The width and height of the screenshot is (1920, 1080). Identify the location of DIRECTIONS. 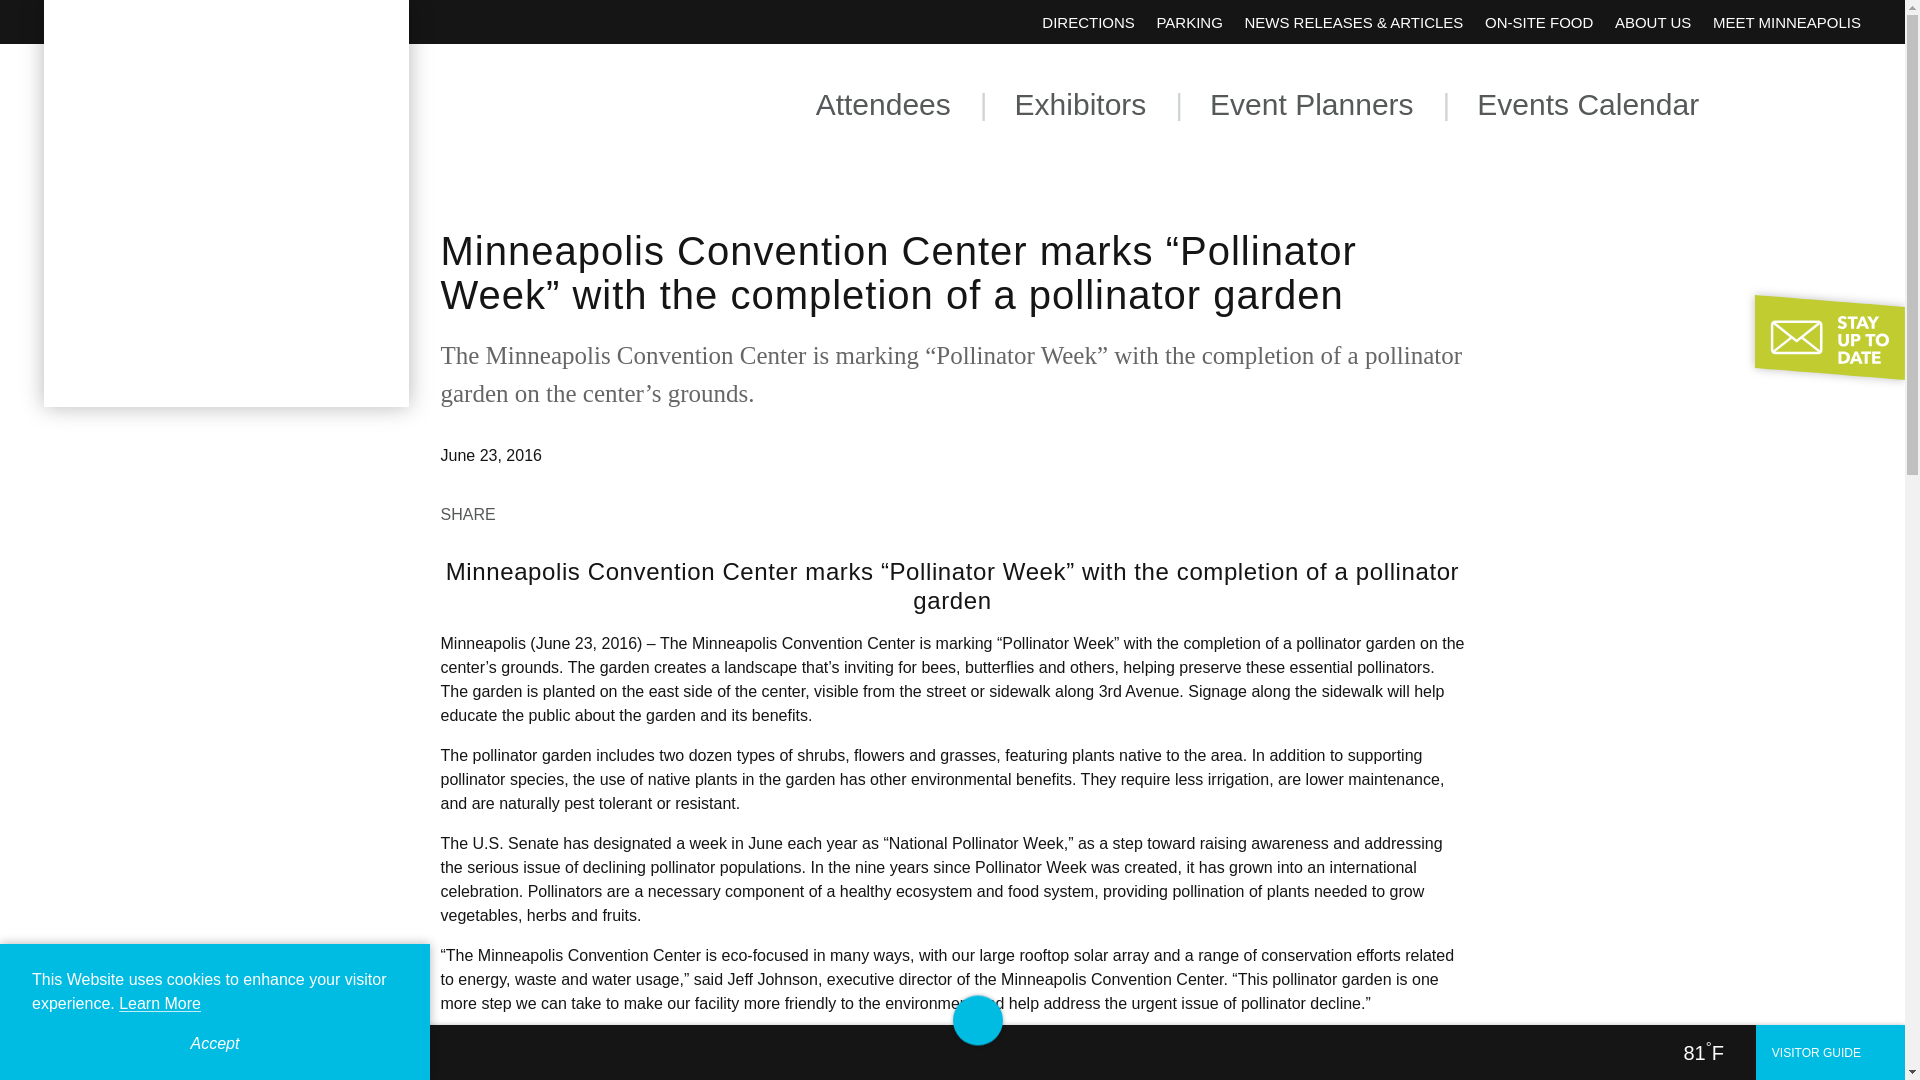
(1088, 22).